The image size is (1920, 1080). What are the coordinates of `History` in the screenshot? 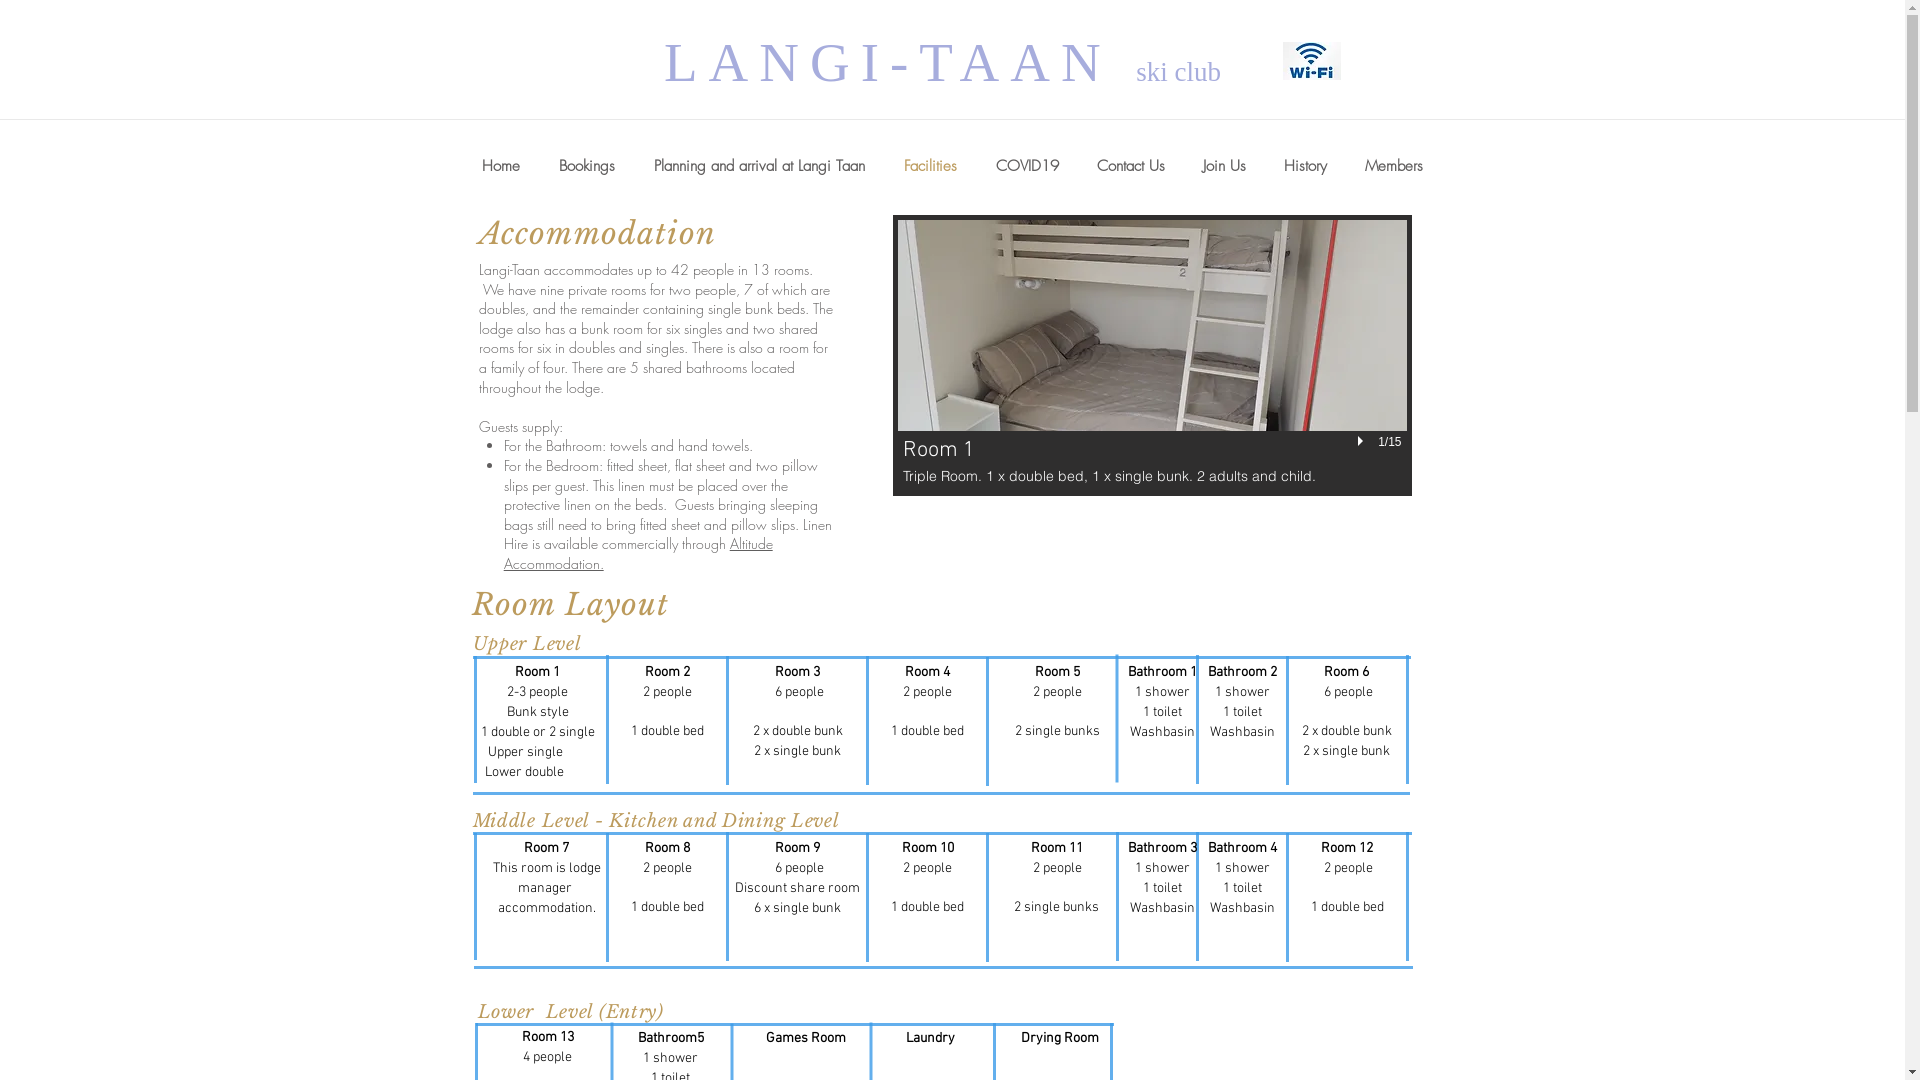 It's located at (1304, 166).